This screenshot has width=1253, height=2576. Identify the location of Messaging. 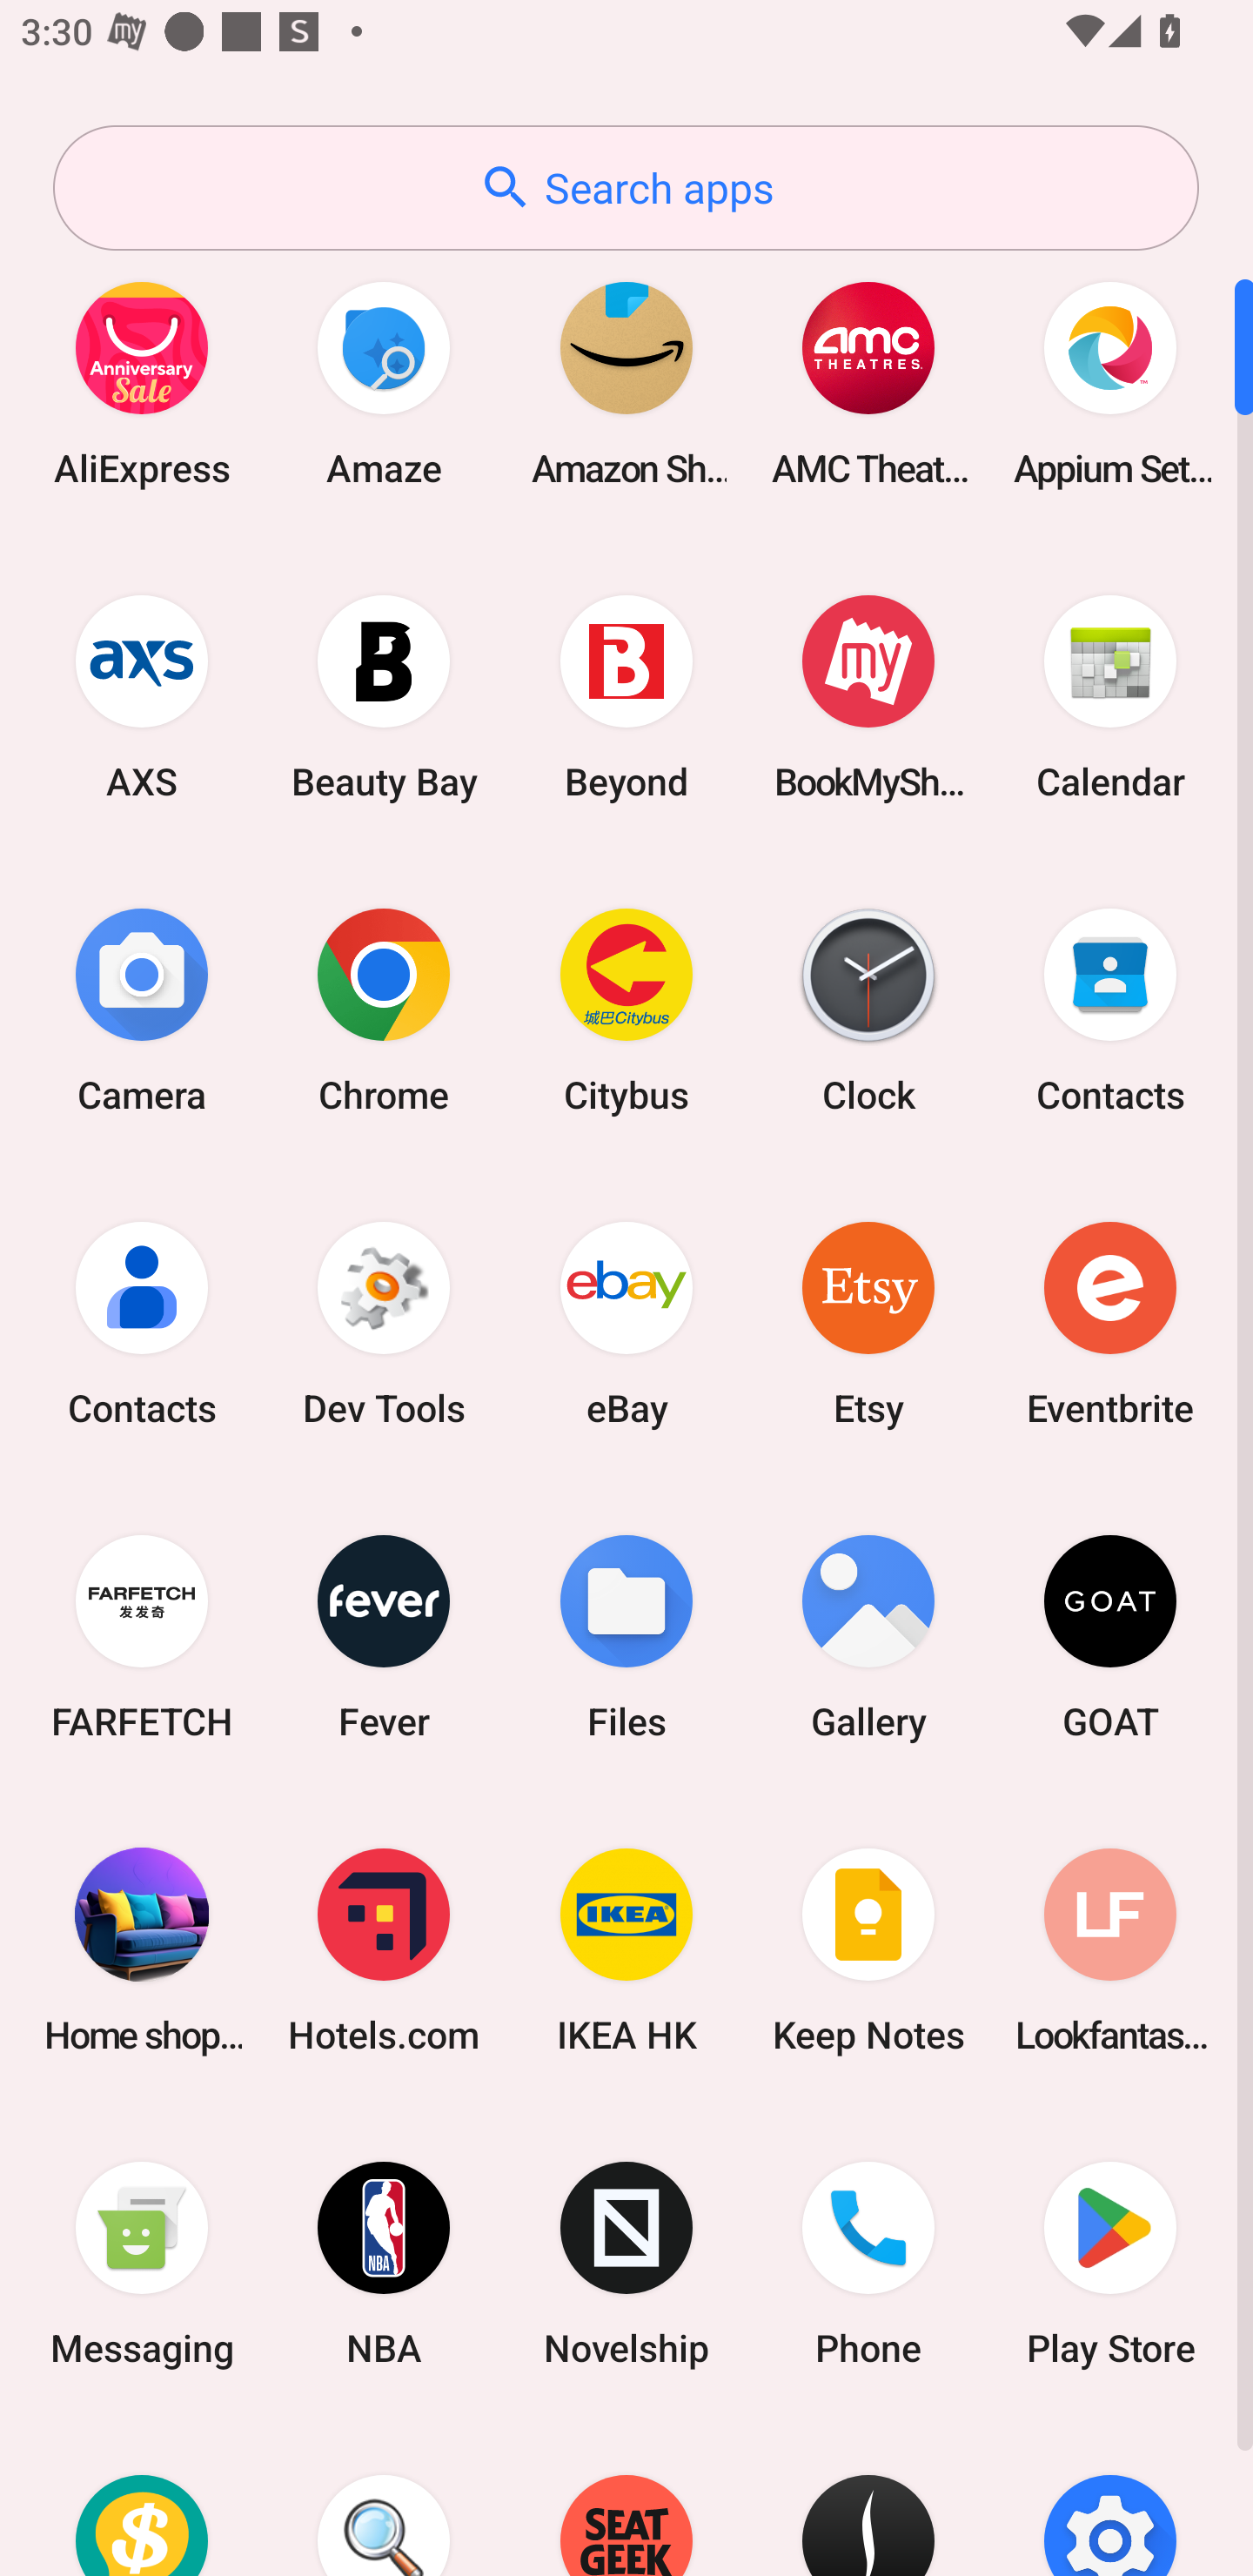
(142, 2264).